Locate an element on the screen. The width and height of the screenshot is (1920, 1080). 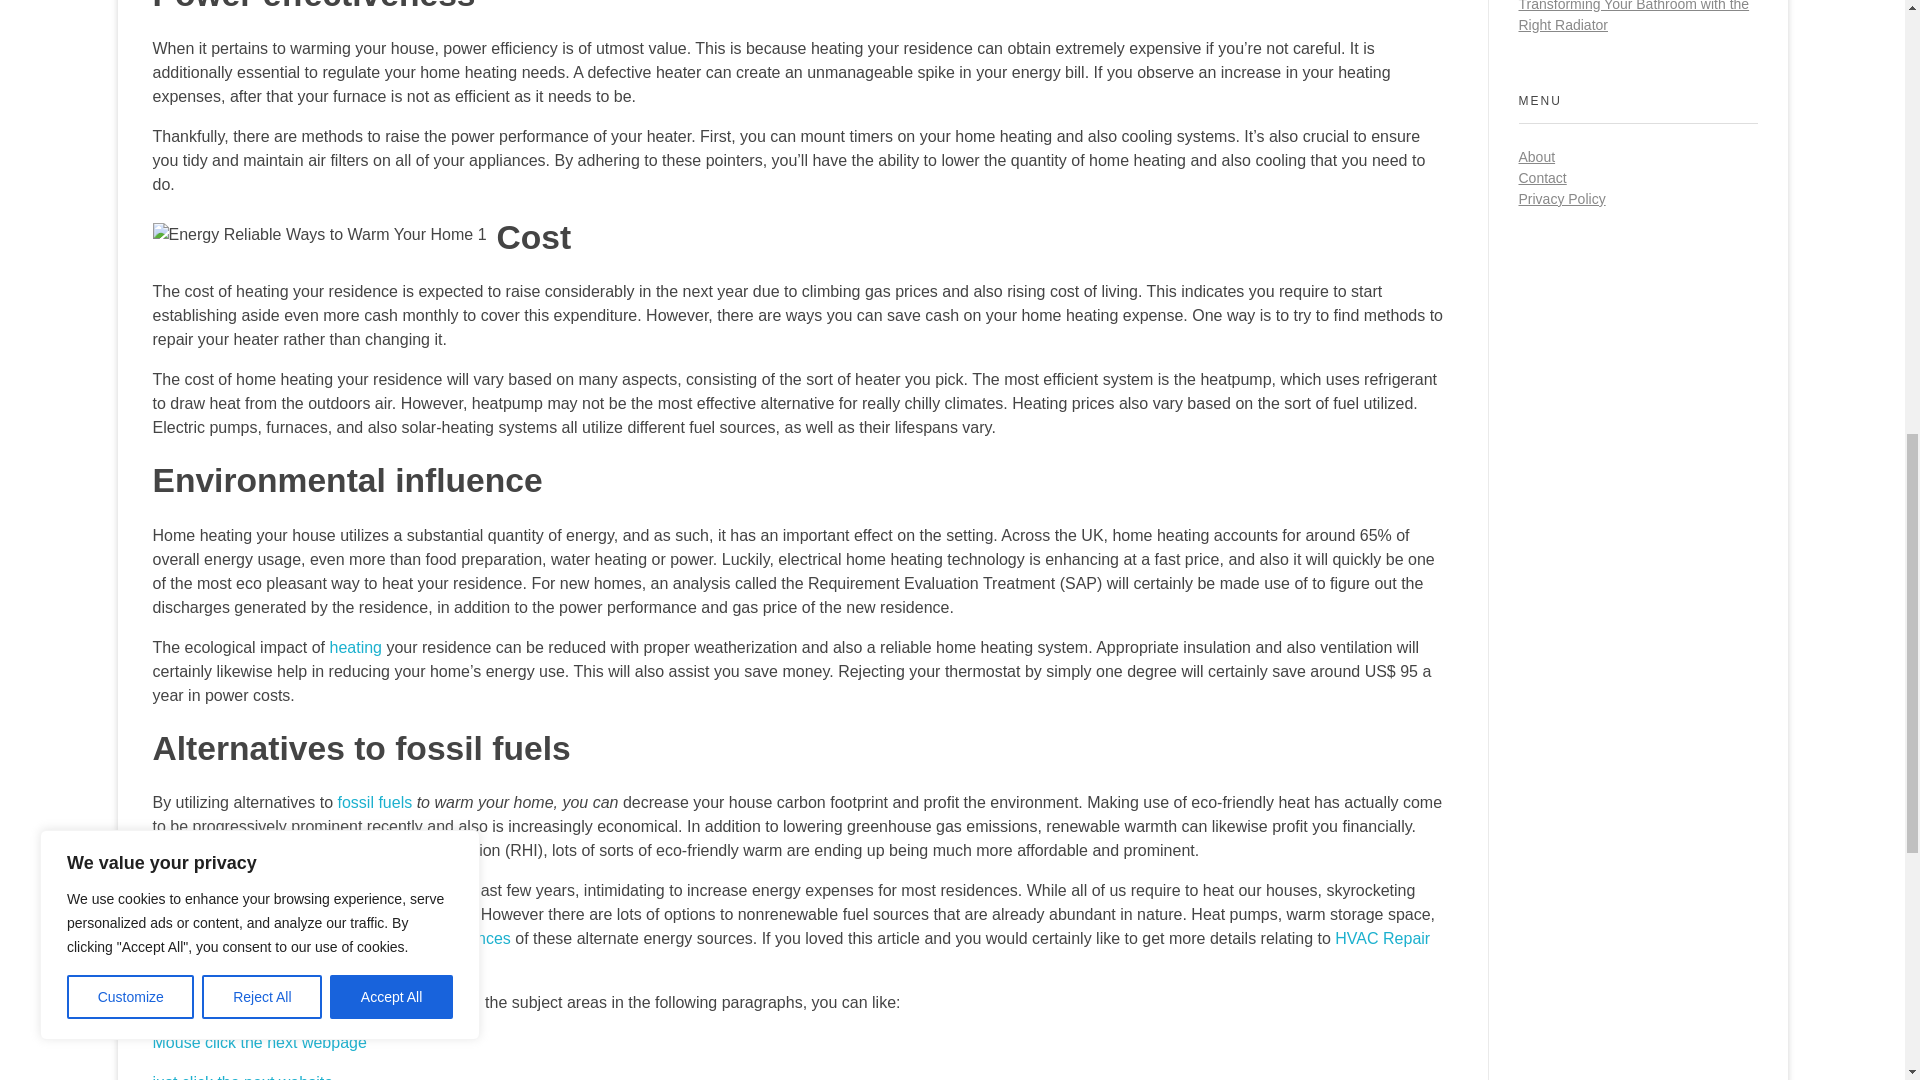
just click the next website is located at coordinates (242, 1076).